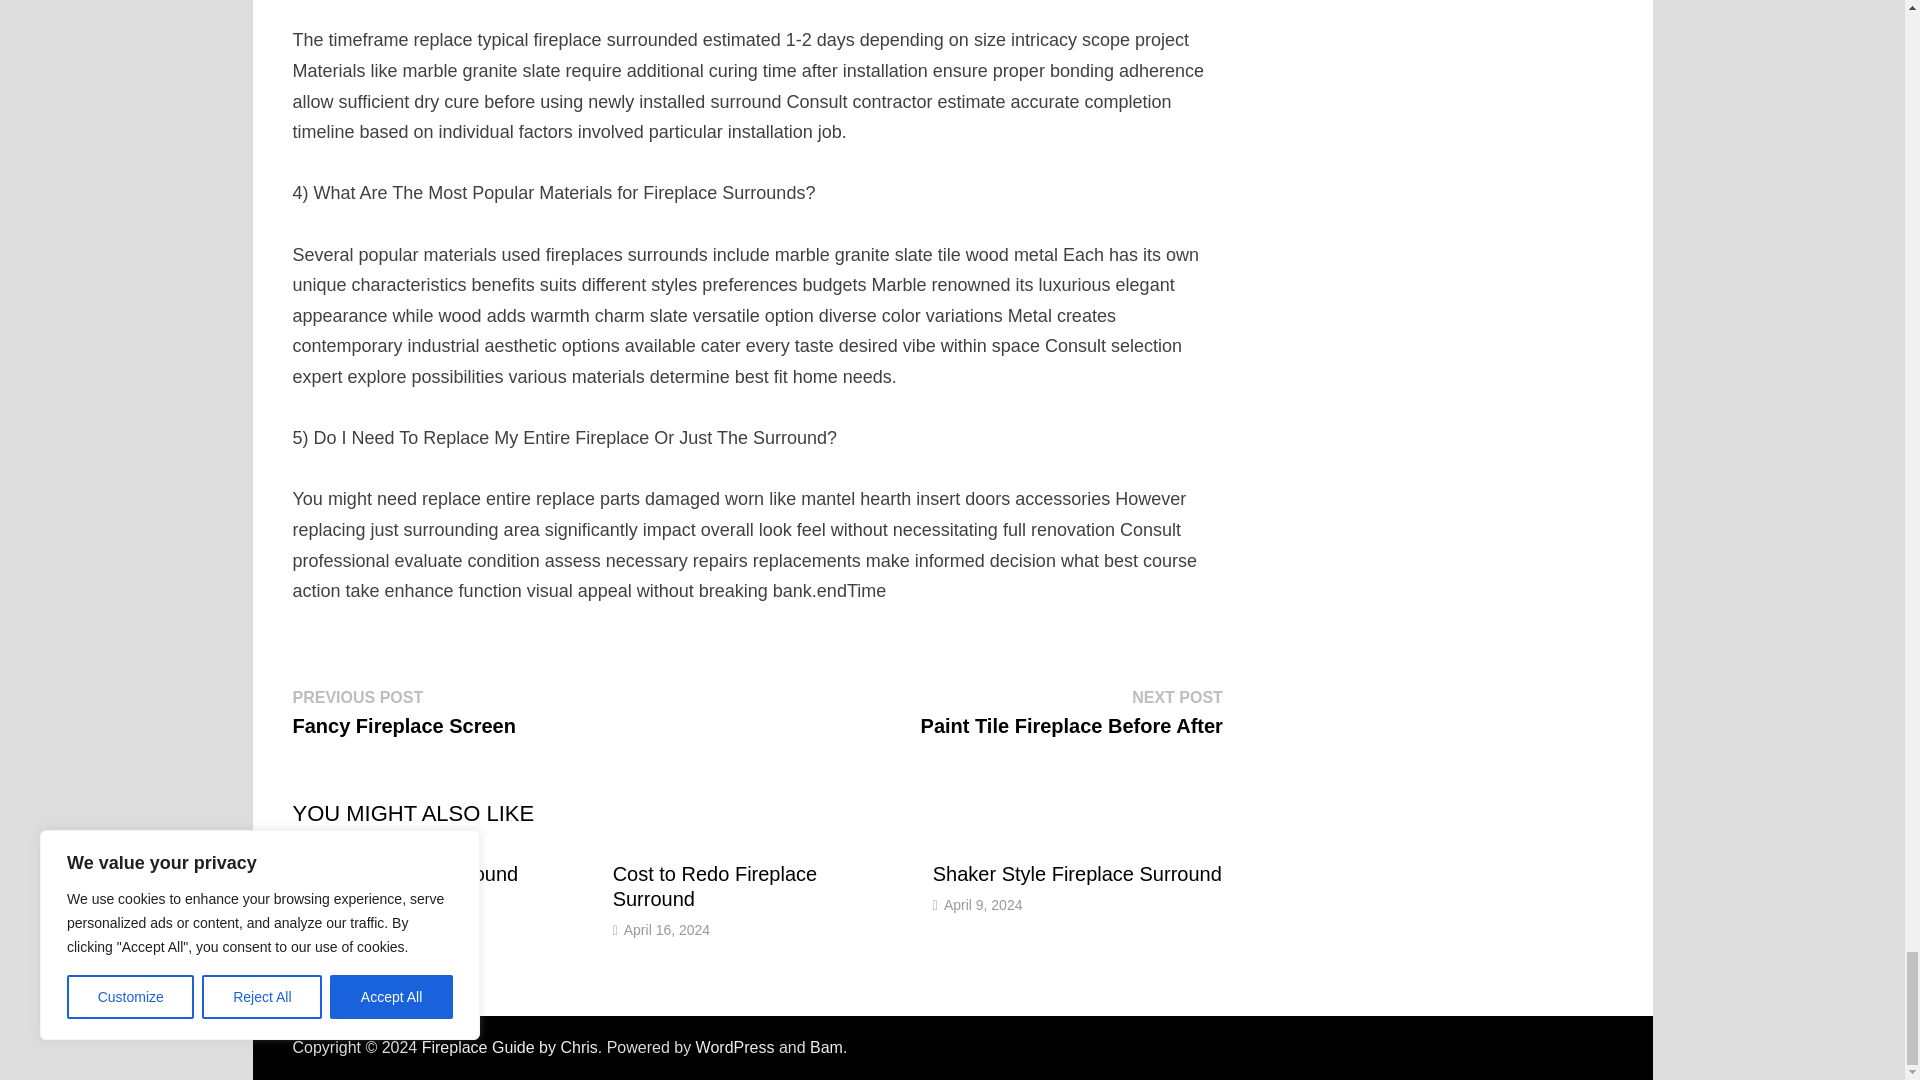 The height and width of the screenshot is (1080, 1920). I want to click on Cost to Redo Fireplace Surround, so click(714, 886).